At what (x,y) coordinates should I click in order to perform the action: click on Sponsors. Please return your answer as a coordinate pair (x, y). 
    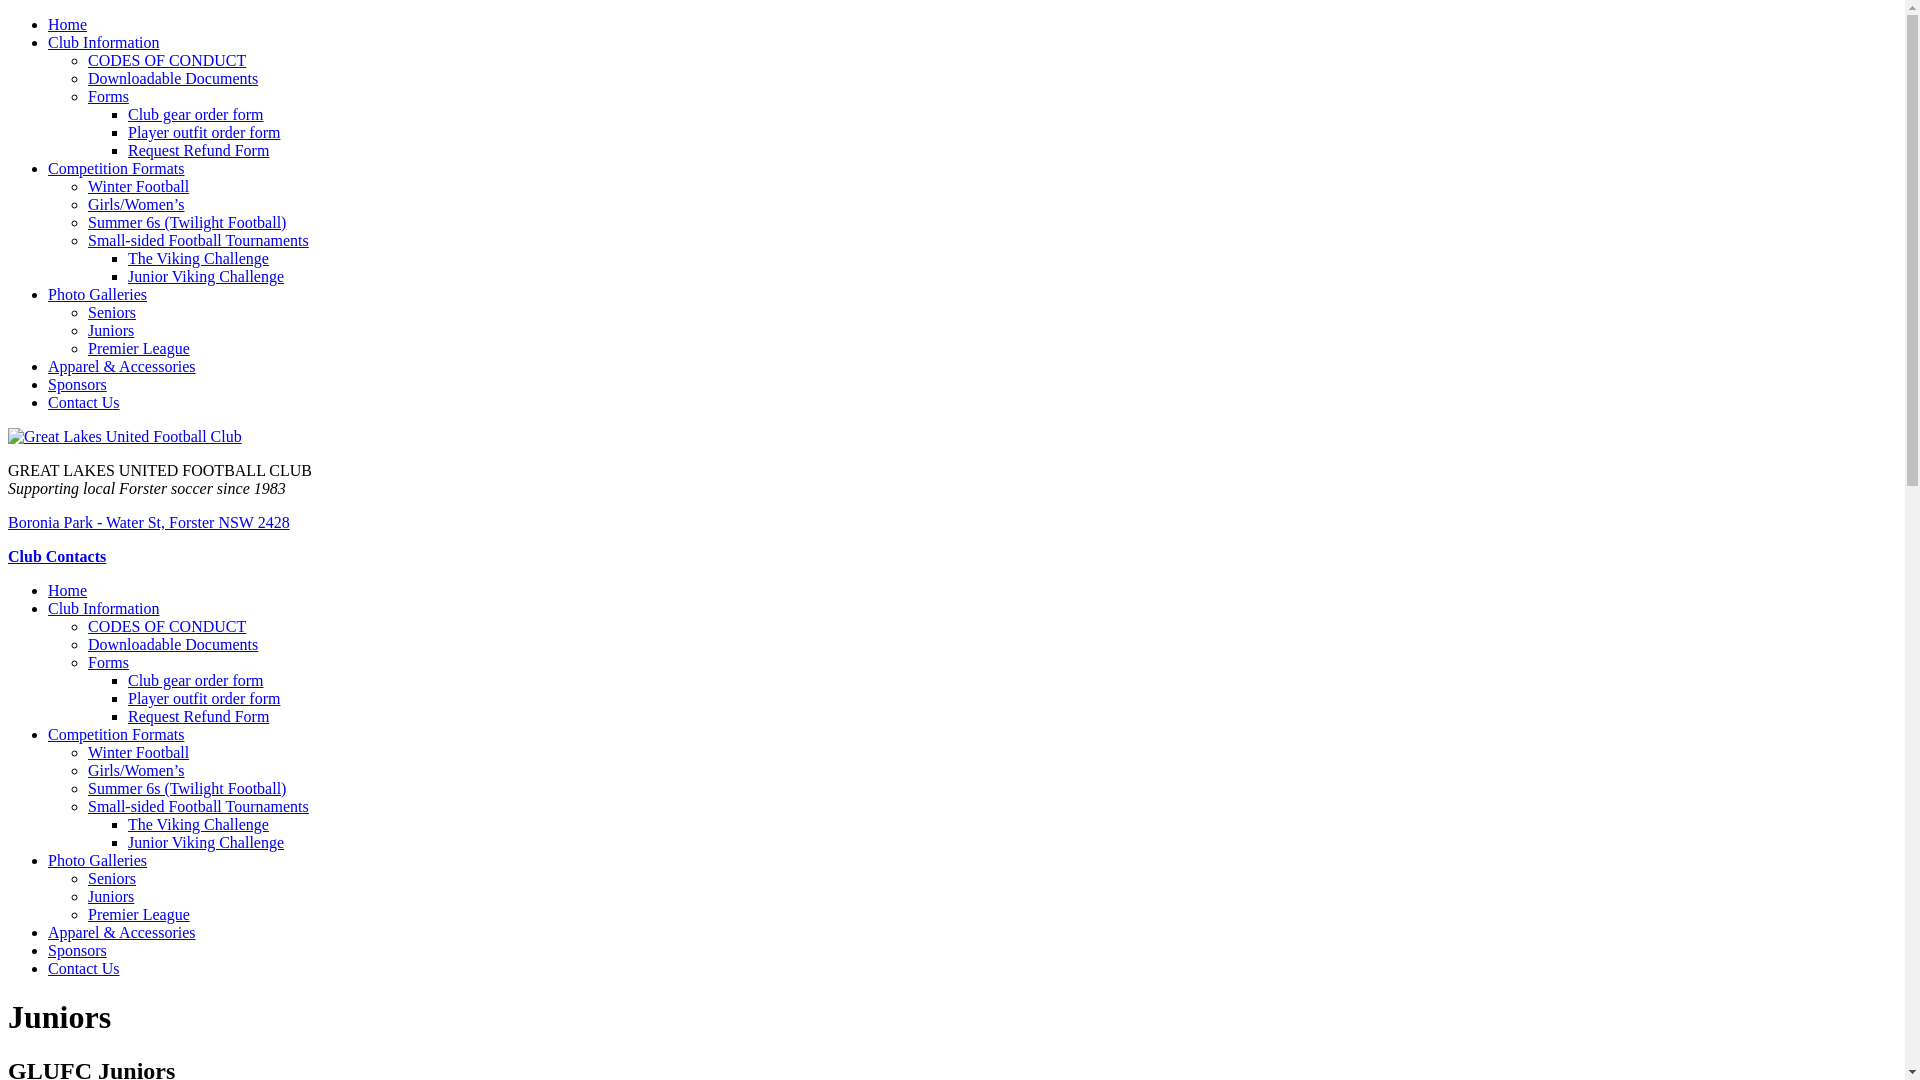
    Looking at the image, I should click on (78, 384).